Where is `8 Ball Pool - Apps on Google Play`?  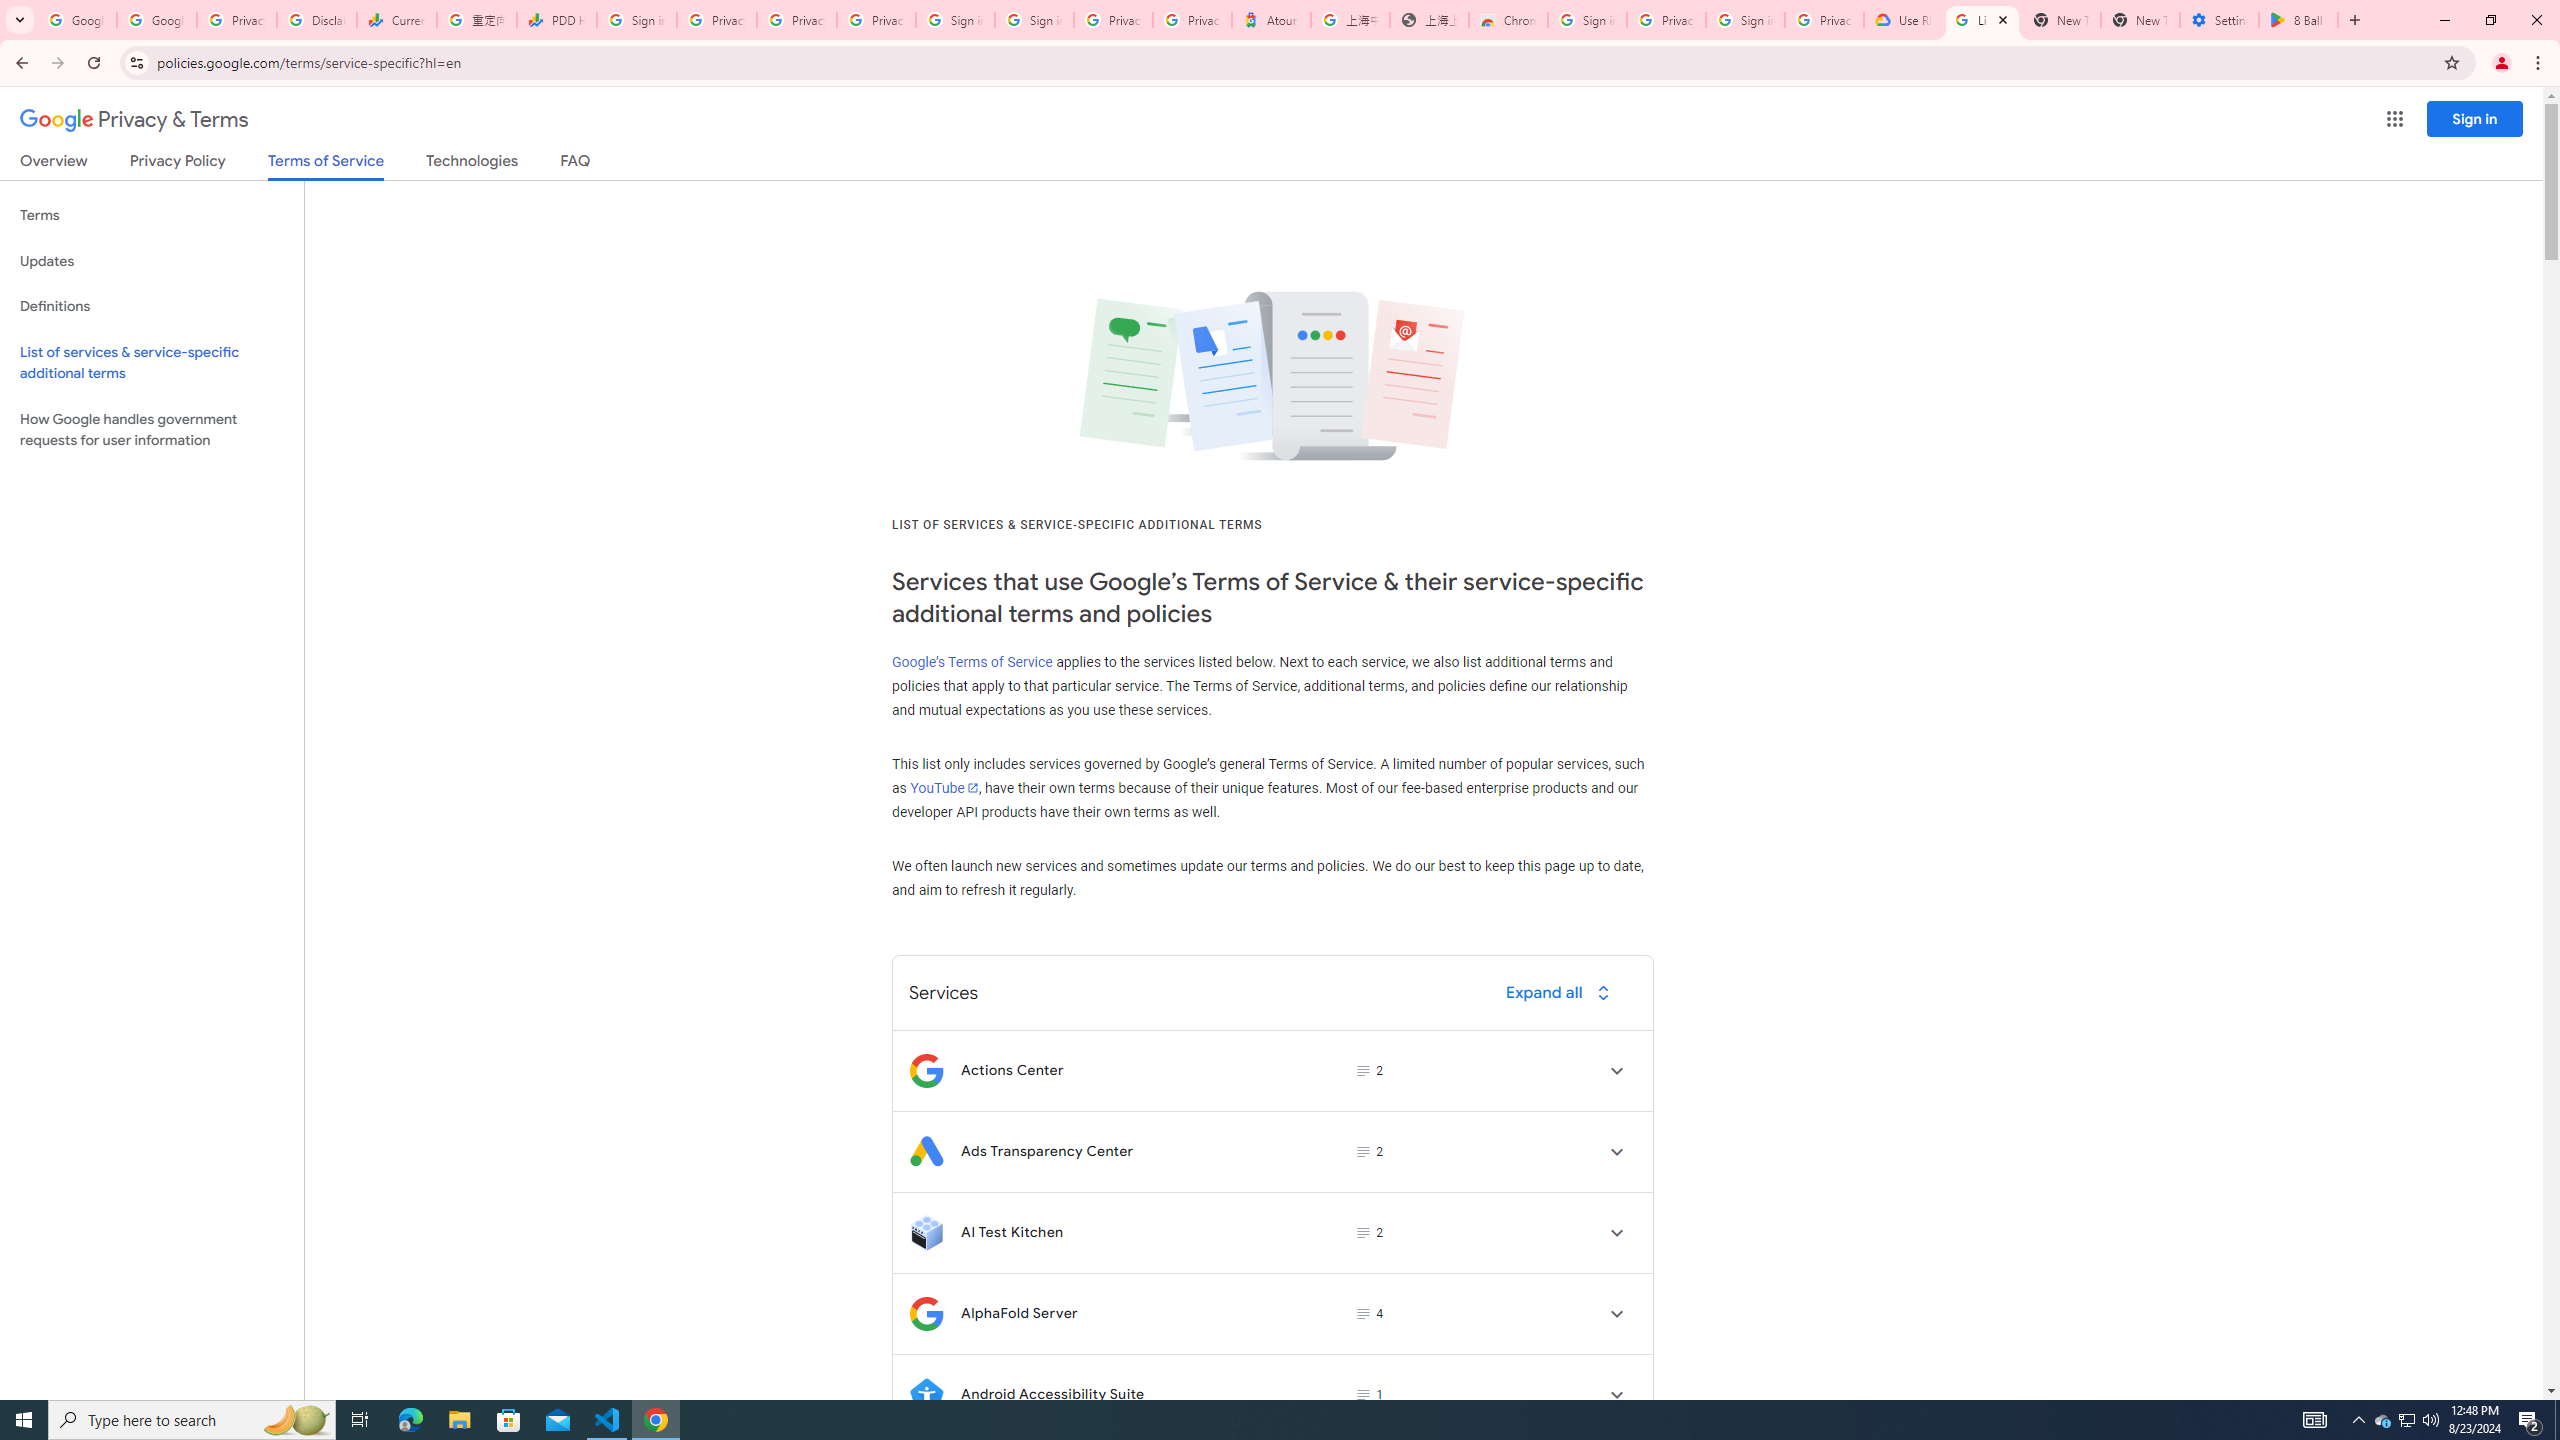
8 Ball Pool - Apps on Google Play is located at coordinates (2298, 20).